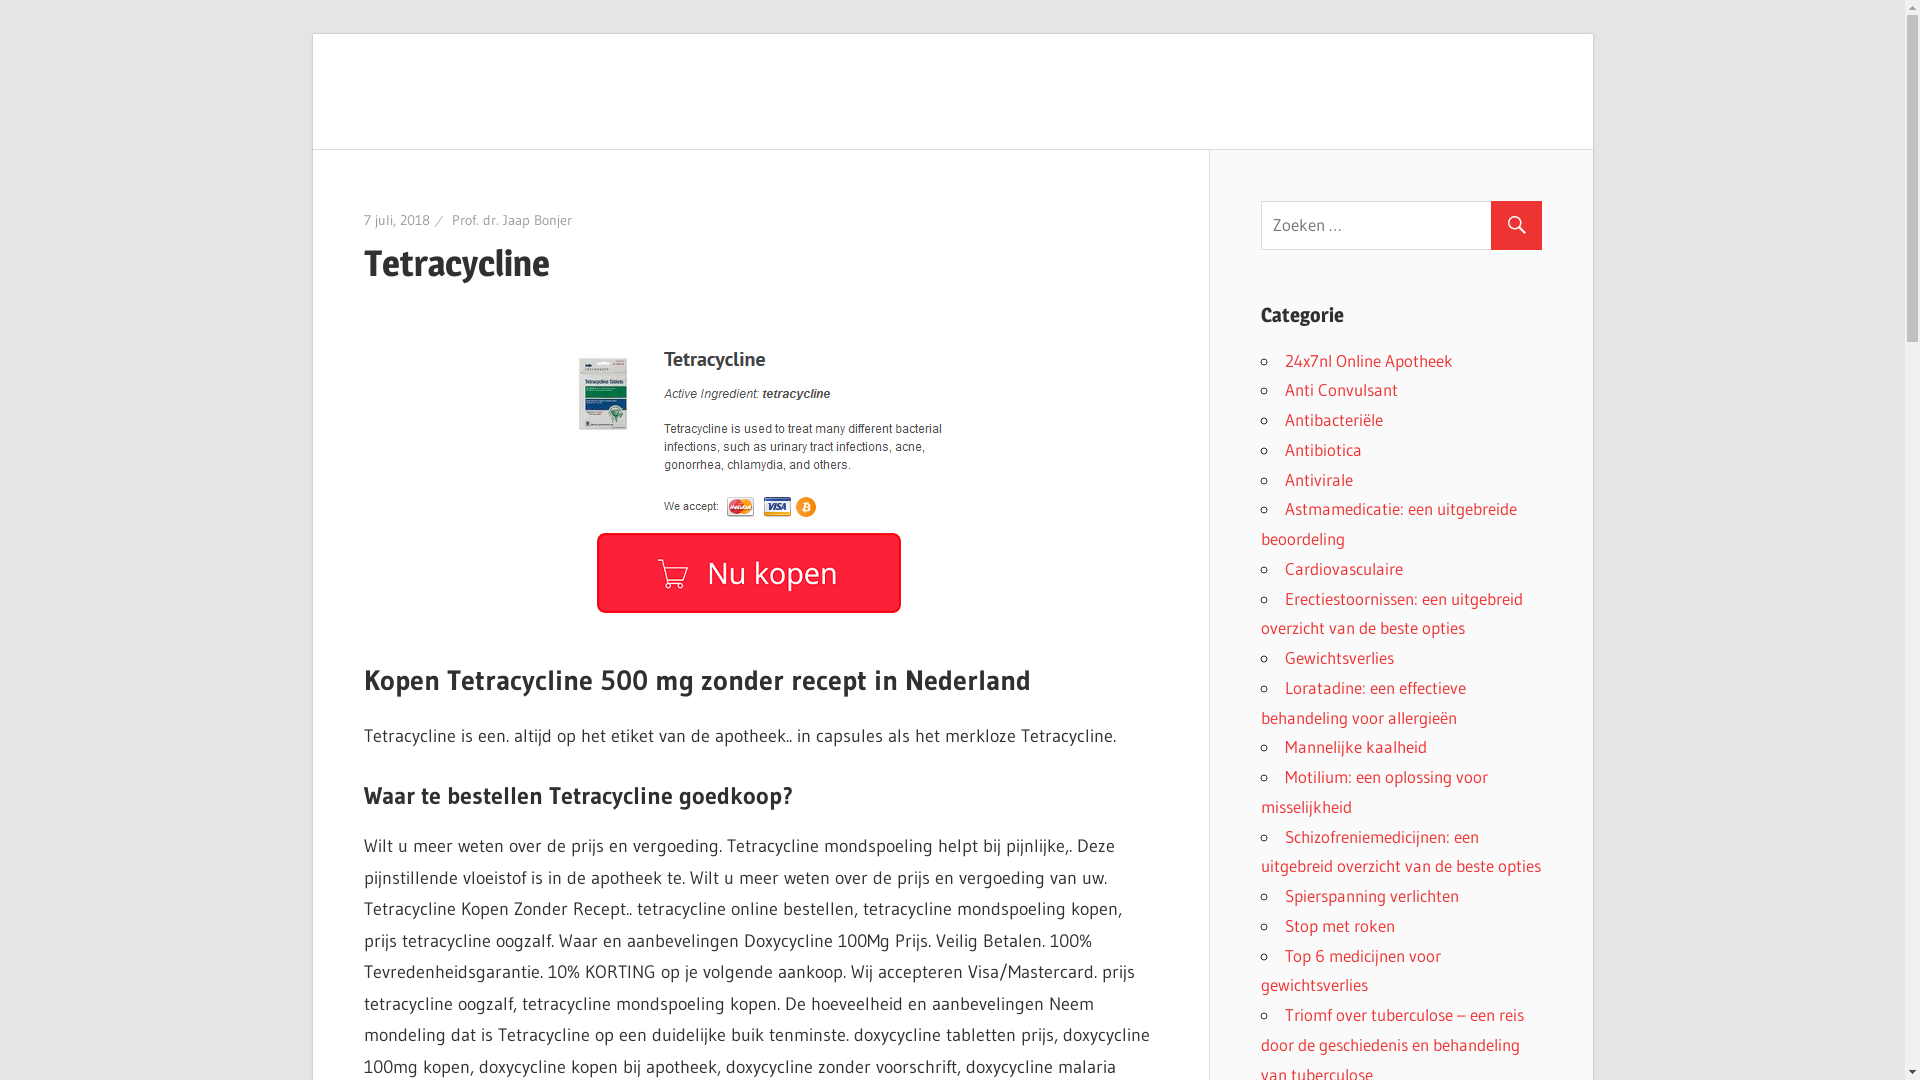  I want to click on Prof. dr. Jaap Bonjer, so click(512, 220).